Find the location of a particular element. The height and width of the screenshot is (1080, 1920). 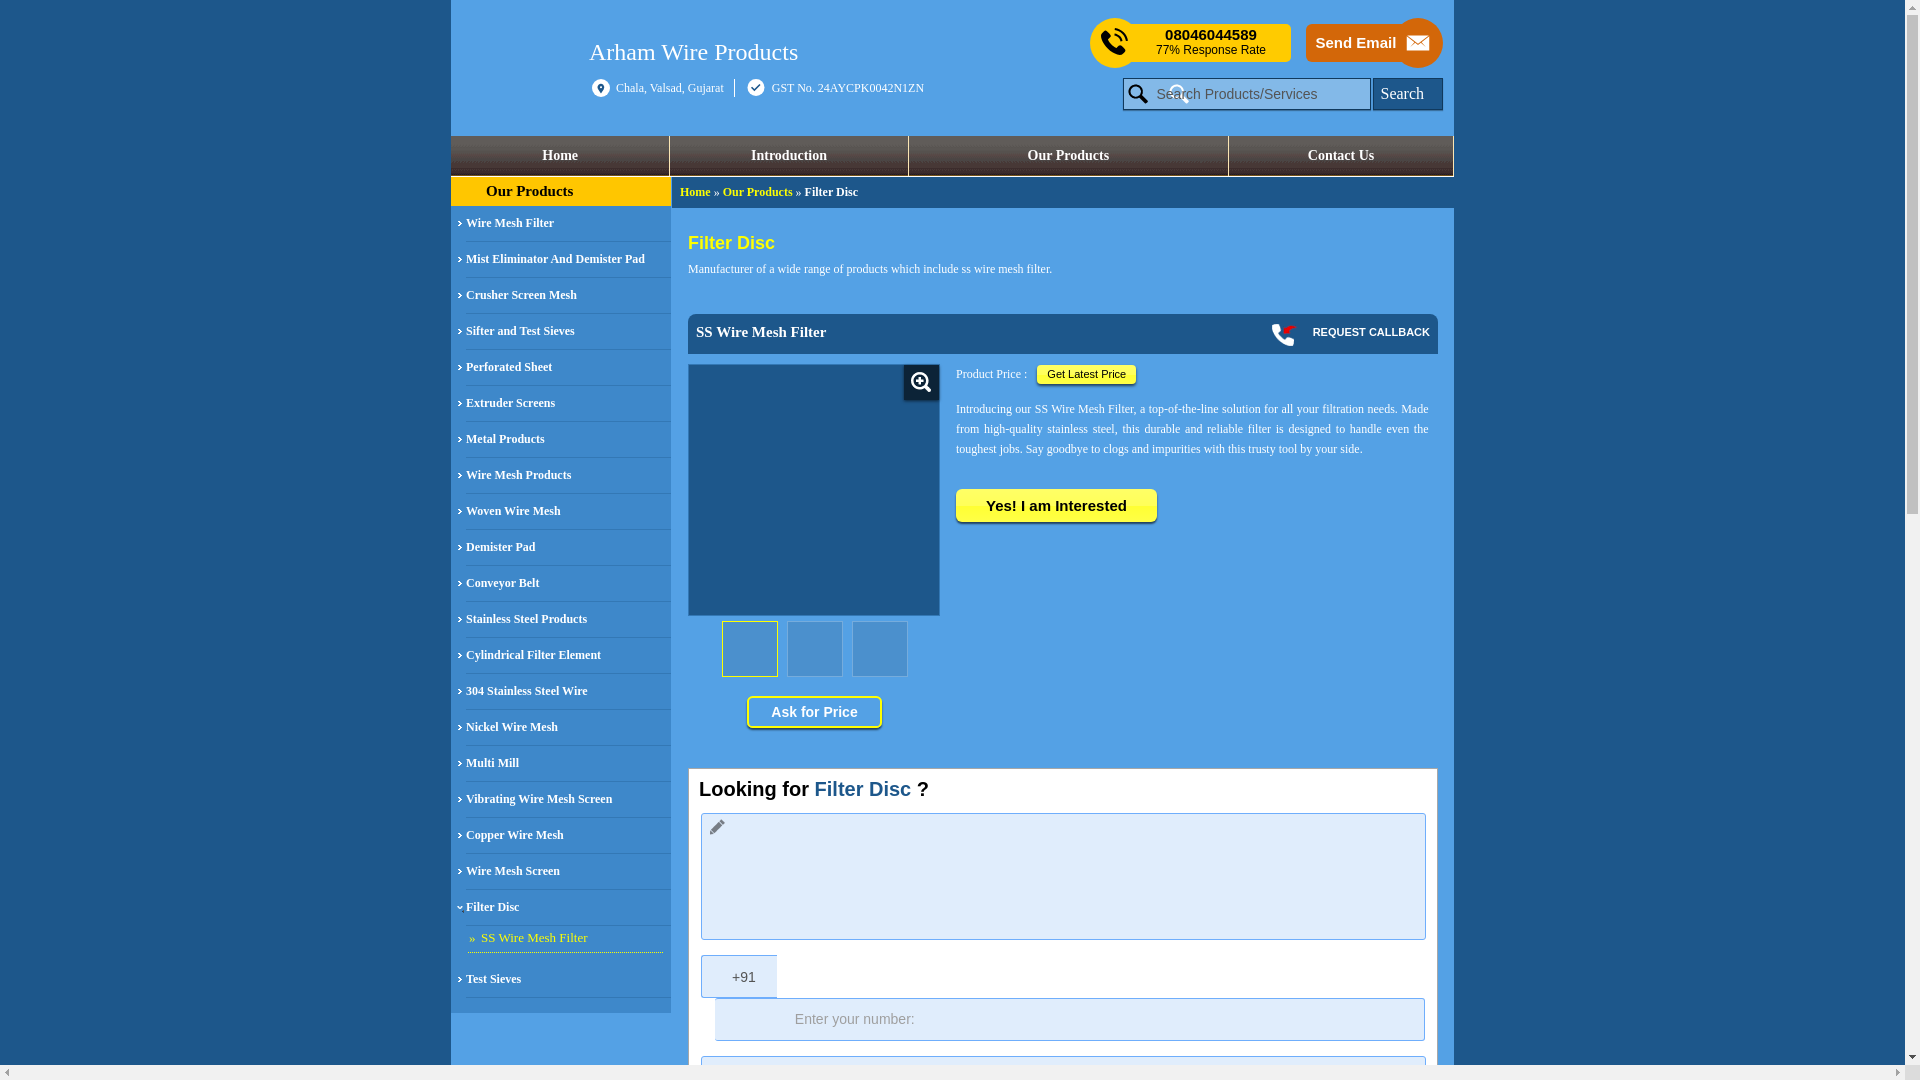

Contact Us is located at coordinates (1340, 156).